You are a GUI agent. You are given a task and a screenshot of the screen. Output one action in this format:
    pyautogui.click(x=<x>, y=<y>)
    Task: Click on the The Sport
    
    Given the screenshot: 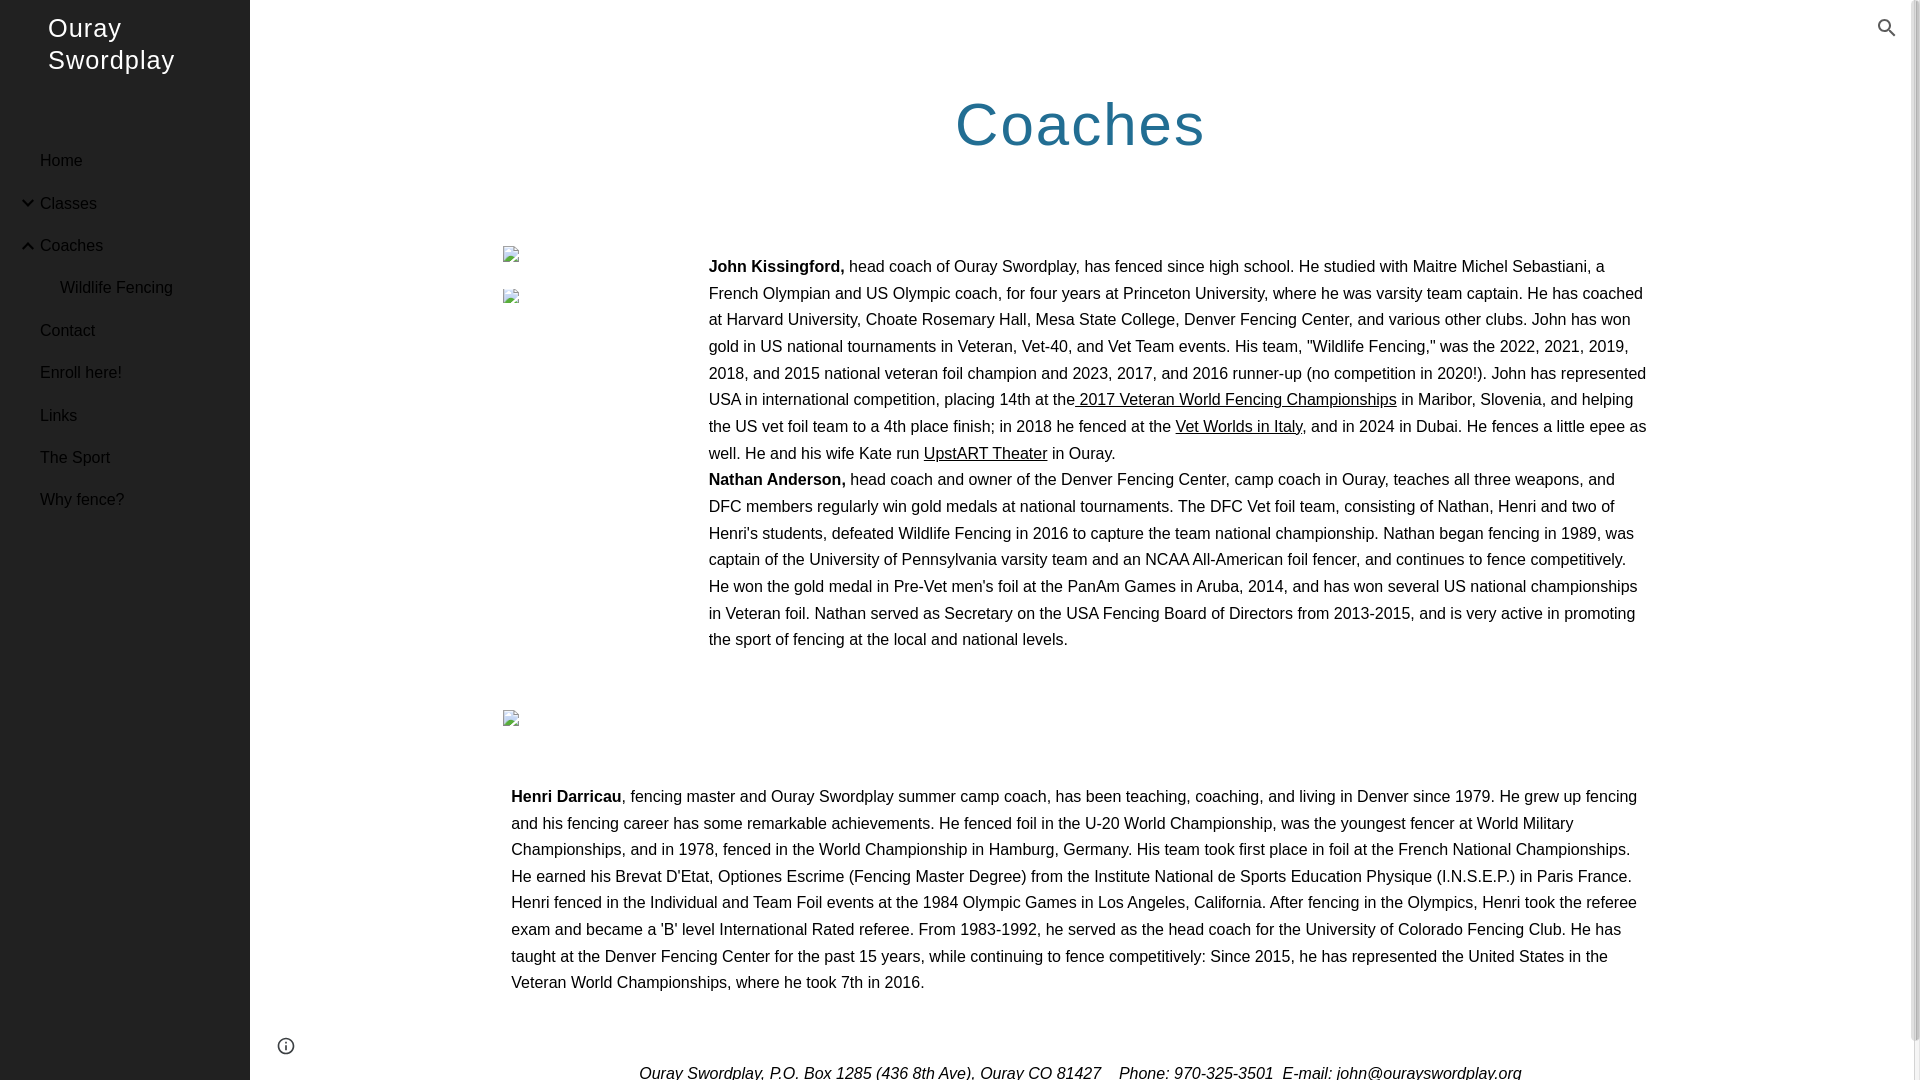 What is the action you would take?
    pyautogui.click(x=137, y=457)
    